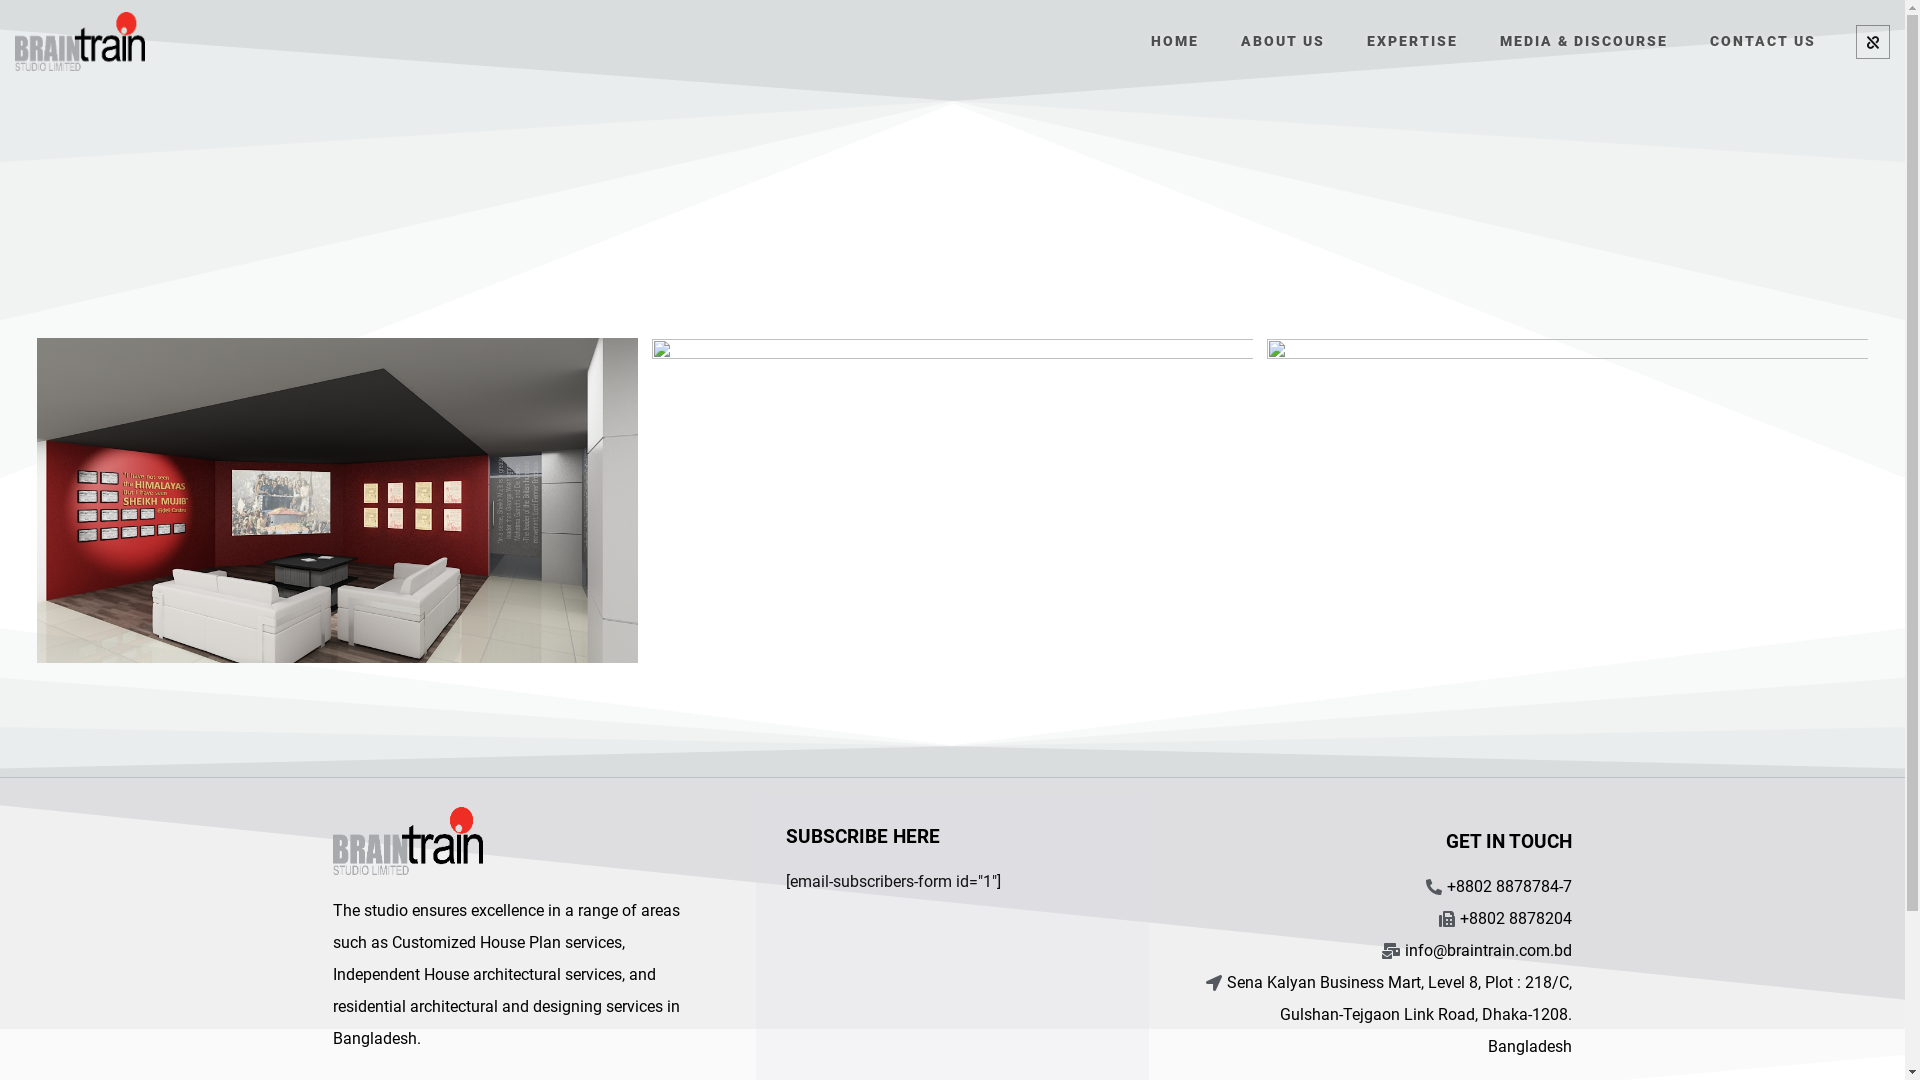  What do you see at coordinates (1584, 40) in the screenshot?
I see `MEDIA & DISCOURSE` at bounding box center [1584, 40].